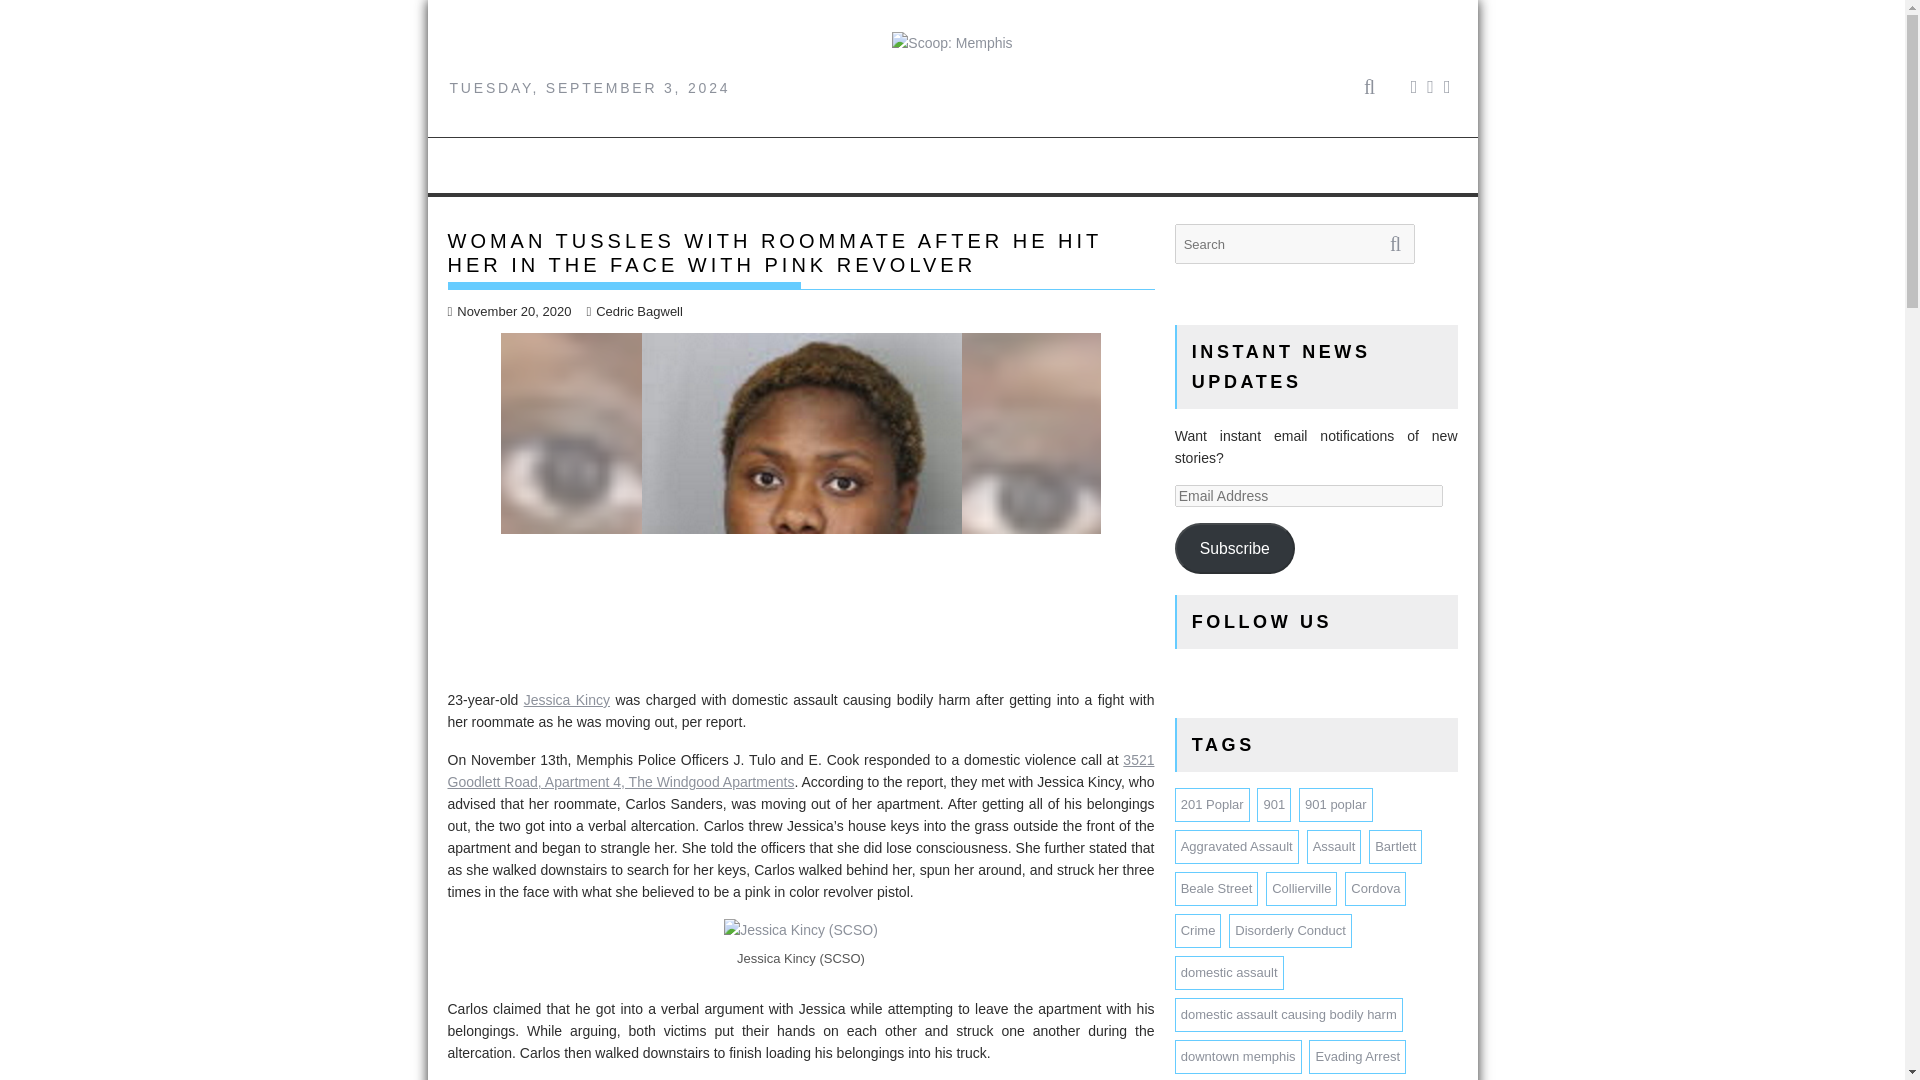 This screenshot has width=1920, height=1080. I want to click on 3521 Goodlett Road, Apartment 4, The Windgood Apartments, so click(801, 770).